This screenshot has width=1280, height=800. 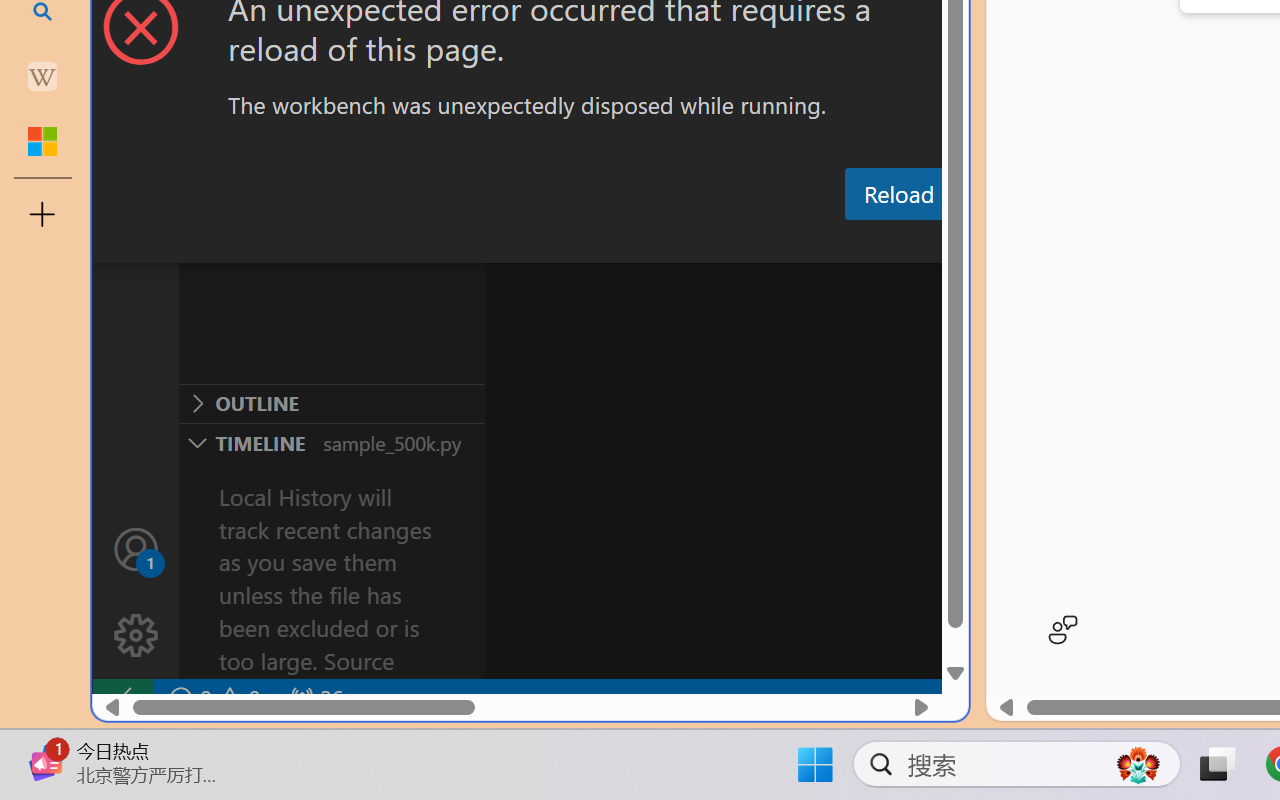 What do you see at coordinates (1021, 243) in the screenshot?
I see `Terminal (Ctrl+`)` at bounding box center [1021, 243].